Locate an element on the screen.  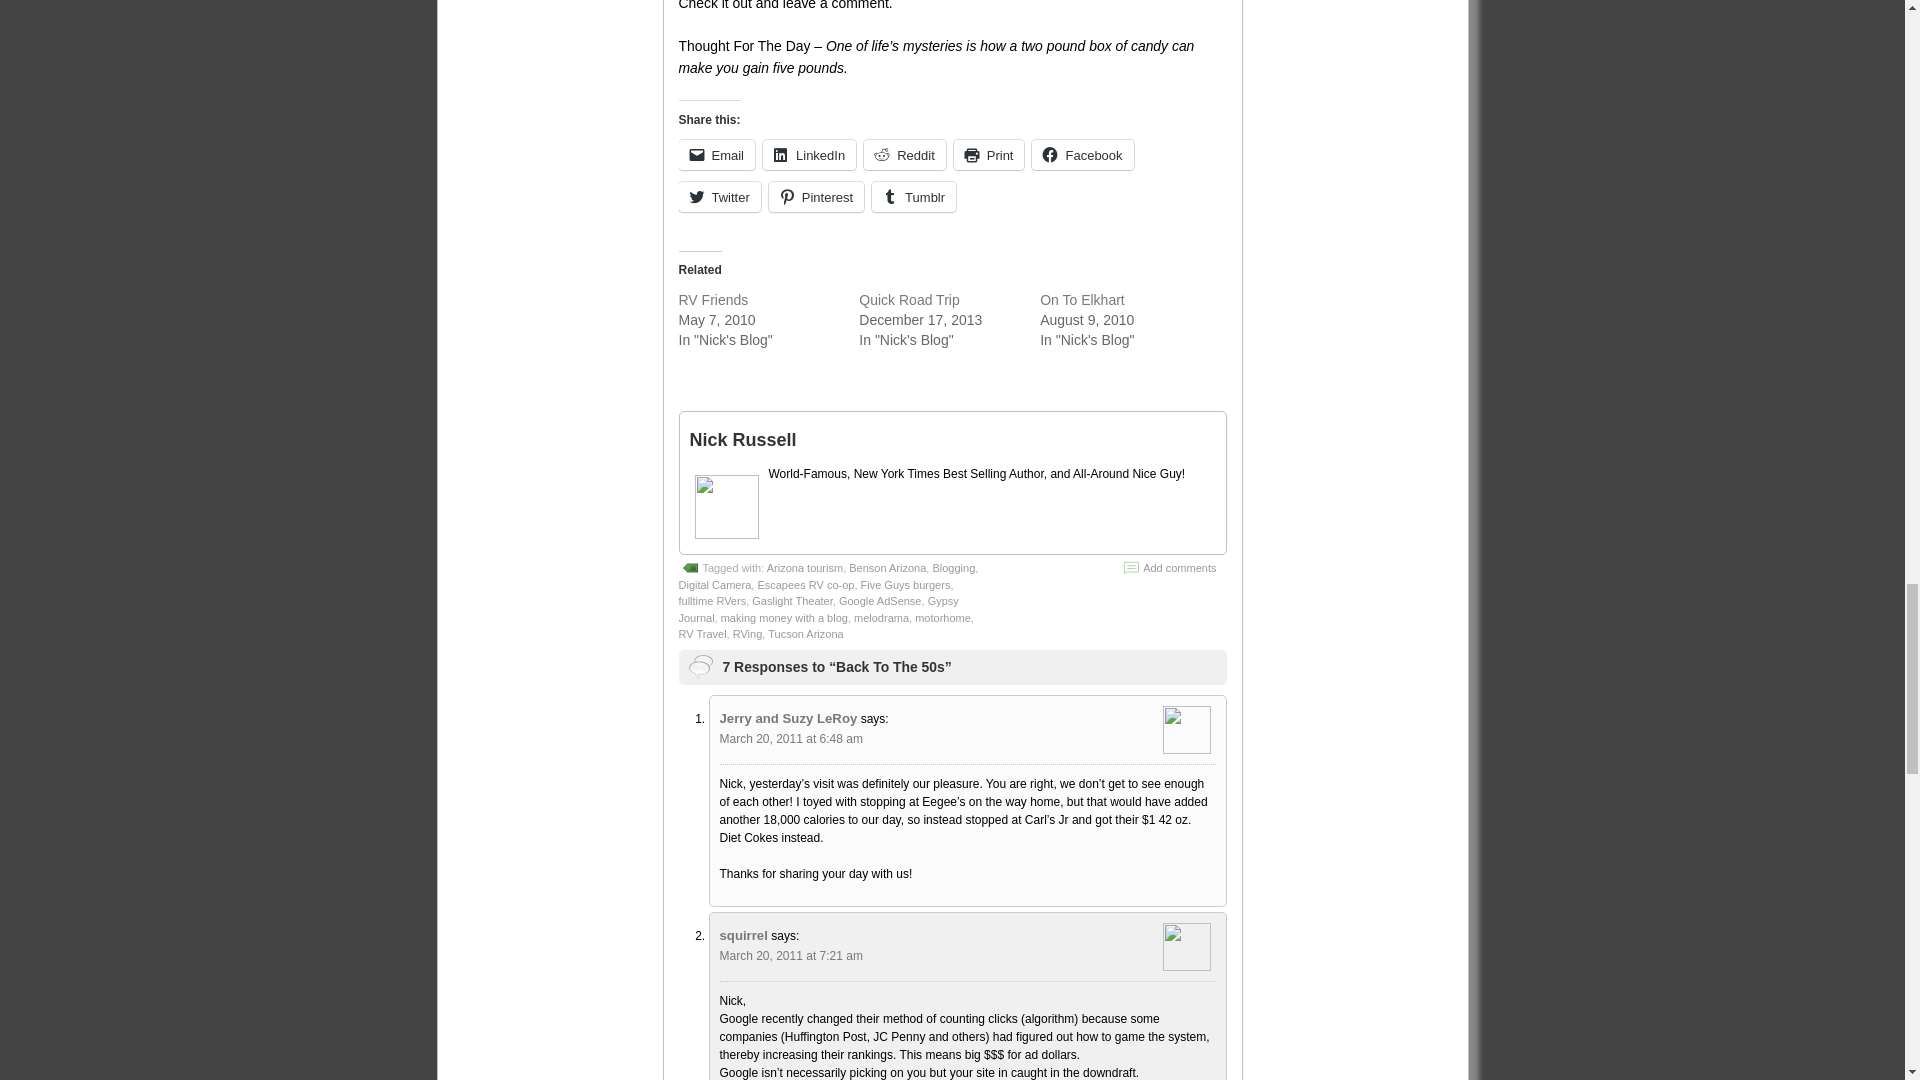
RV Friends is located at coordinates (712, 299).